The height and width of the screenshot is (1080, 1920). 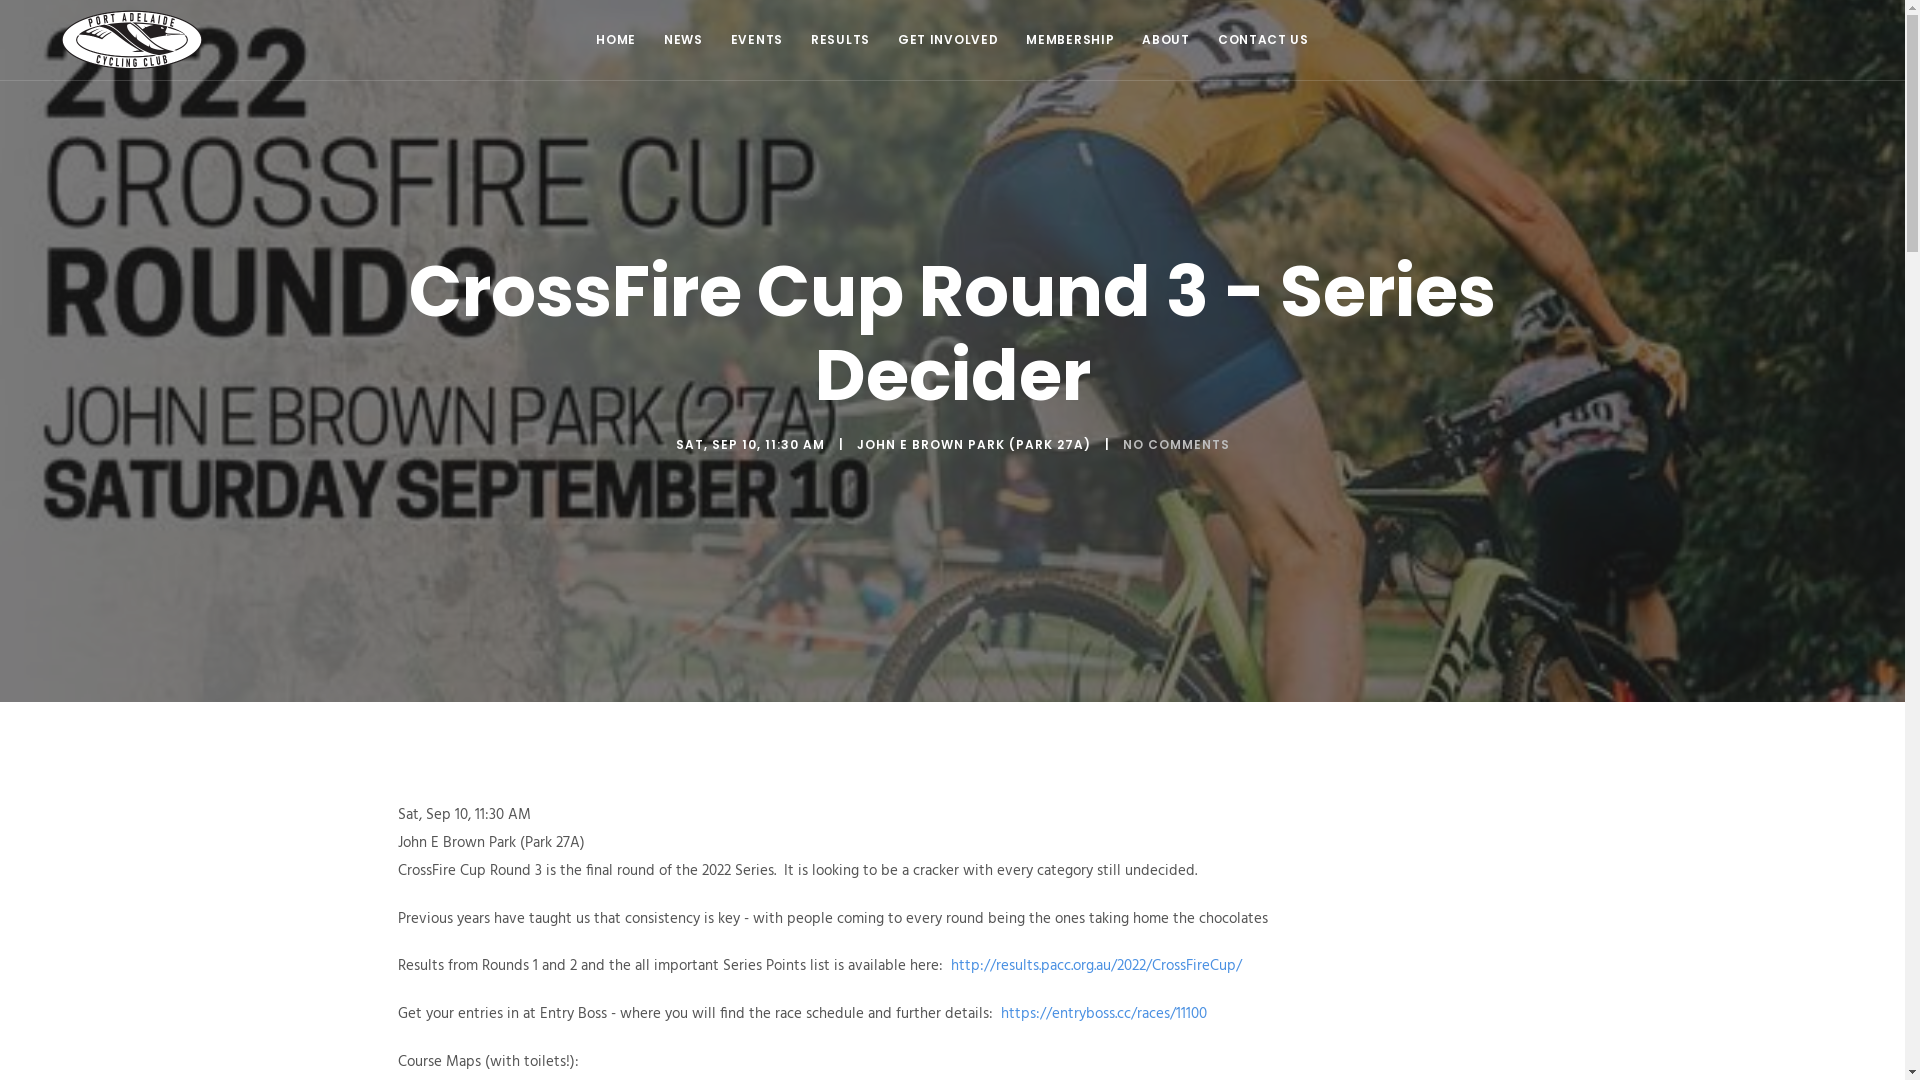 What do you see at coordinates (1096, 966) in the screenshot?
I see `http://results.pacc.org.au/2022/CrossFireCup/` at bounding box center [1096, 966].